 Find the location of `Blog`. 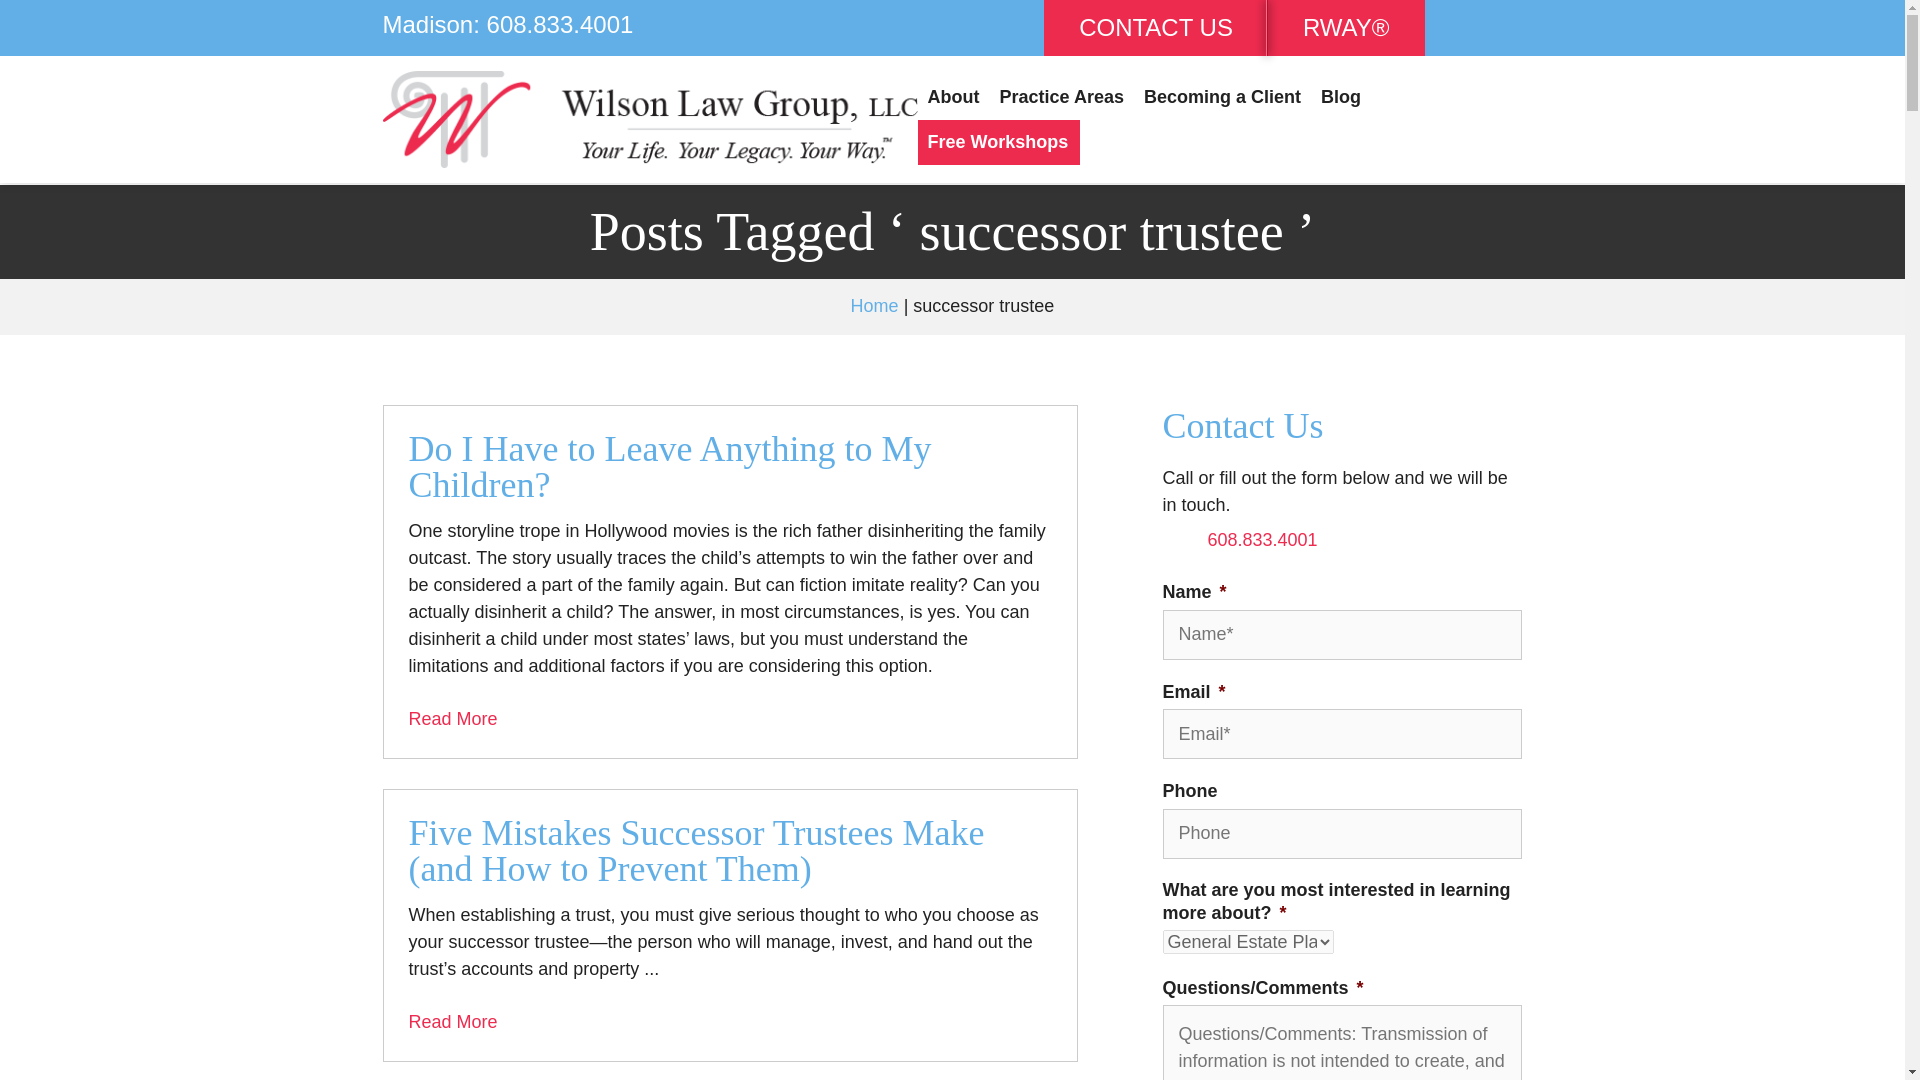

Blog is located at coordinates (1340, 96).